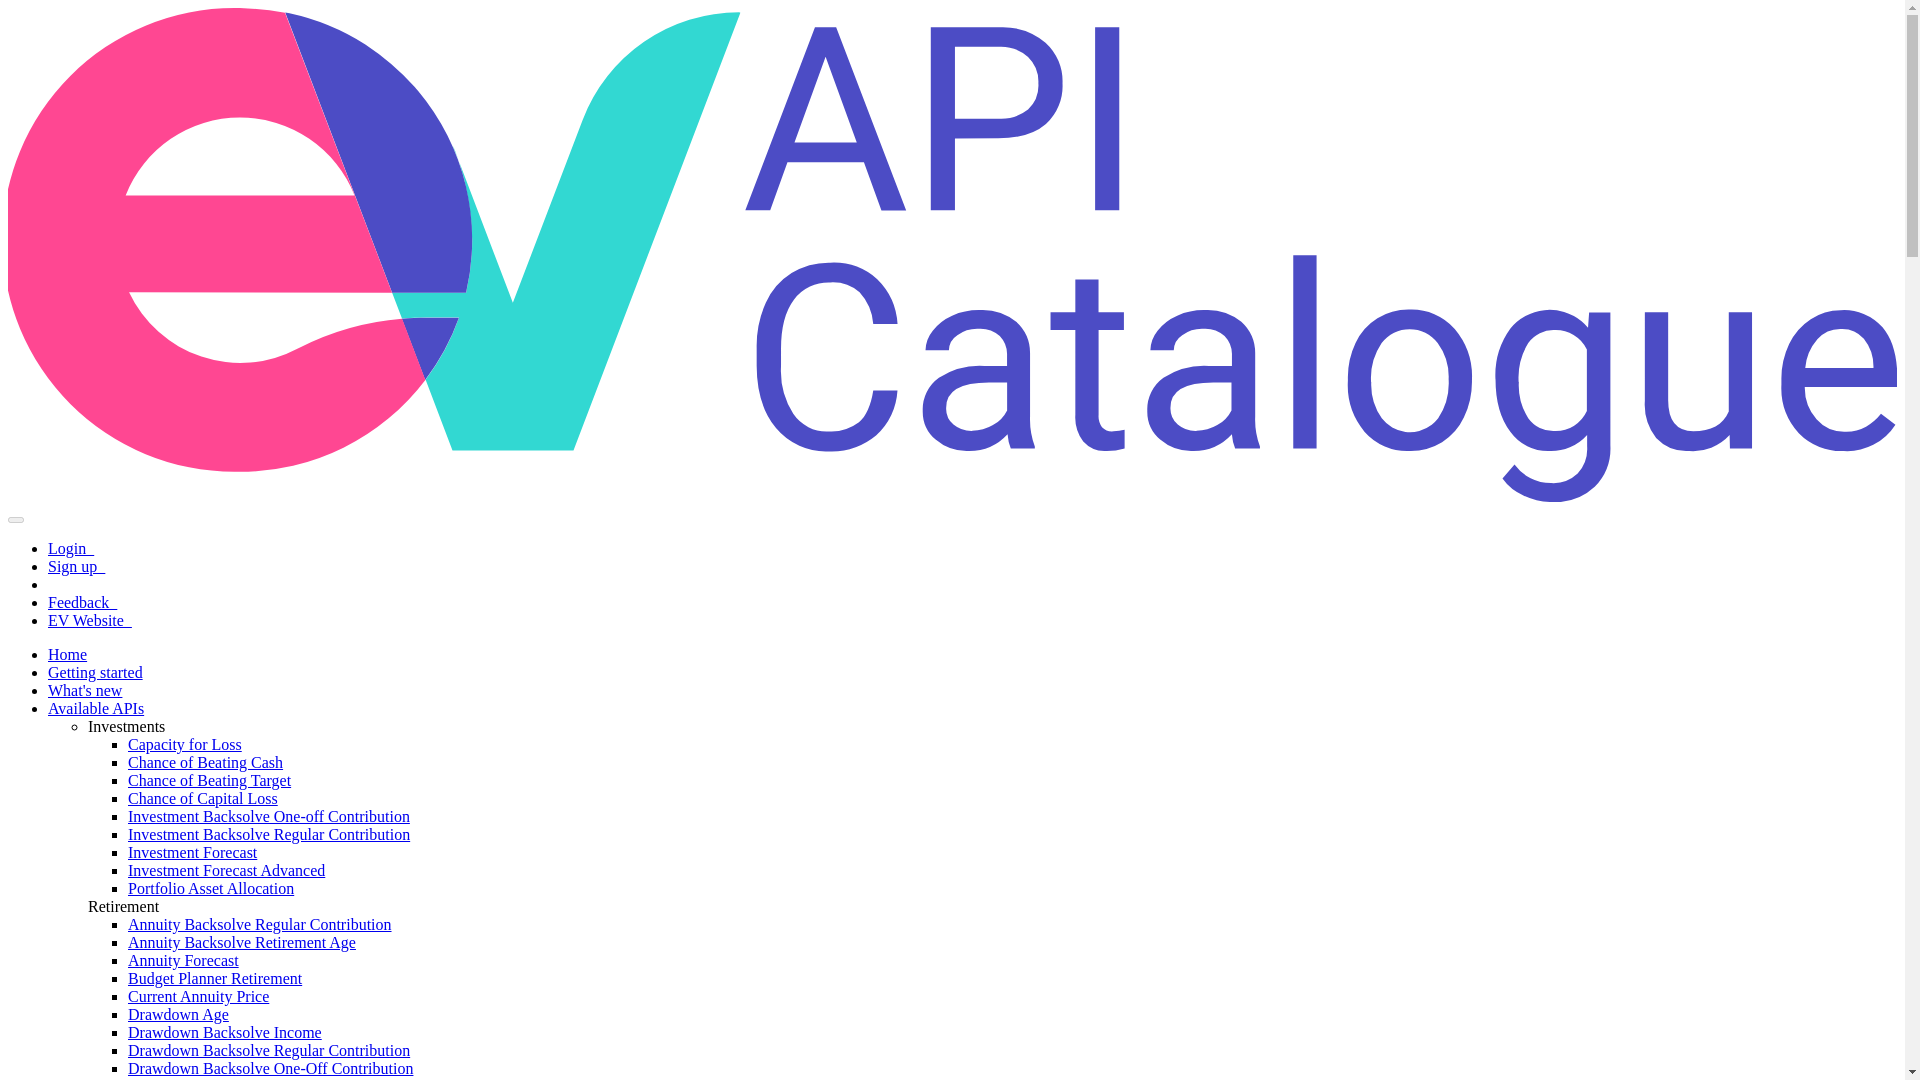 The image size is (1920, 1080). What do you see at coordinates (192, 852) in the screenshot?
I see `Investment Forecast` at bounding box center [192, 852].